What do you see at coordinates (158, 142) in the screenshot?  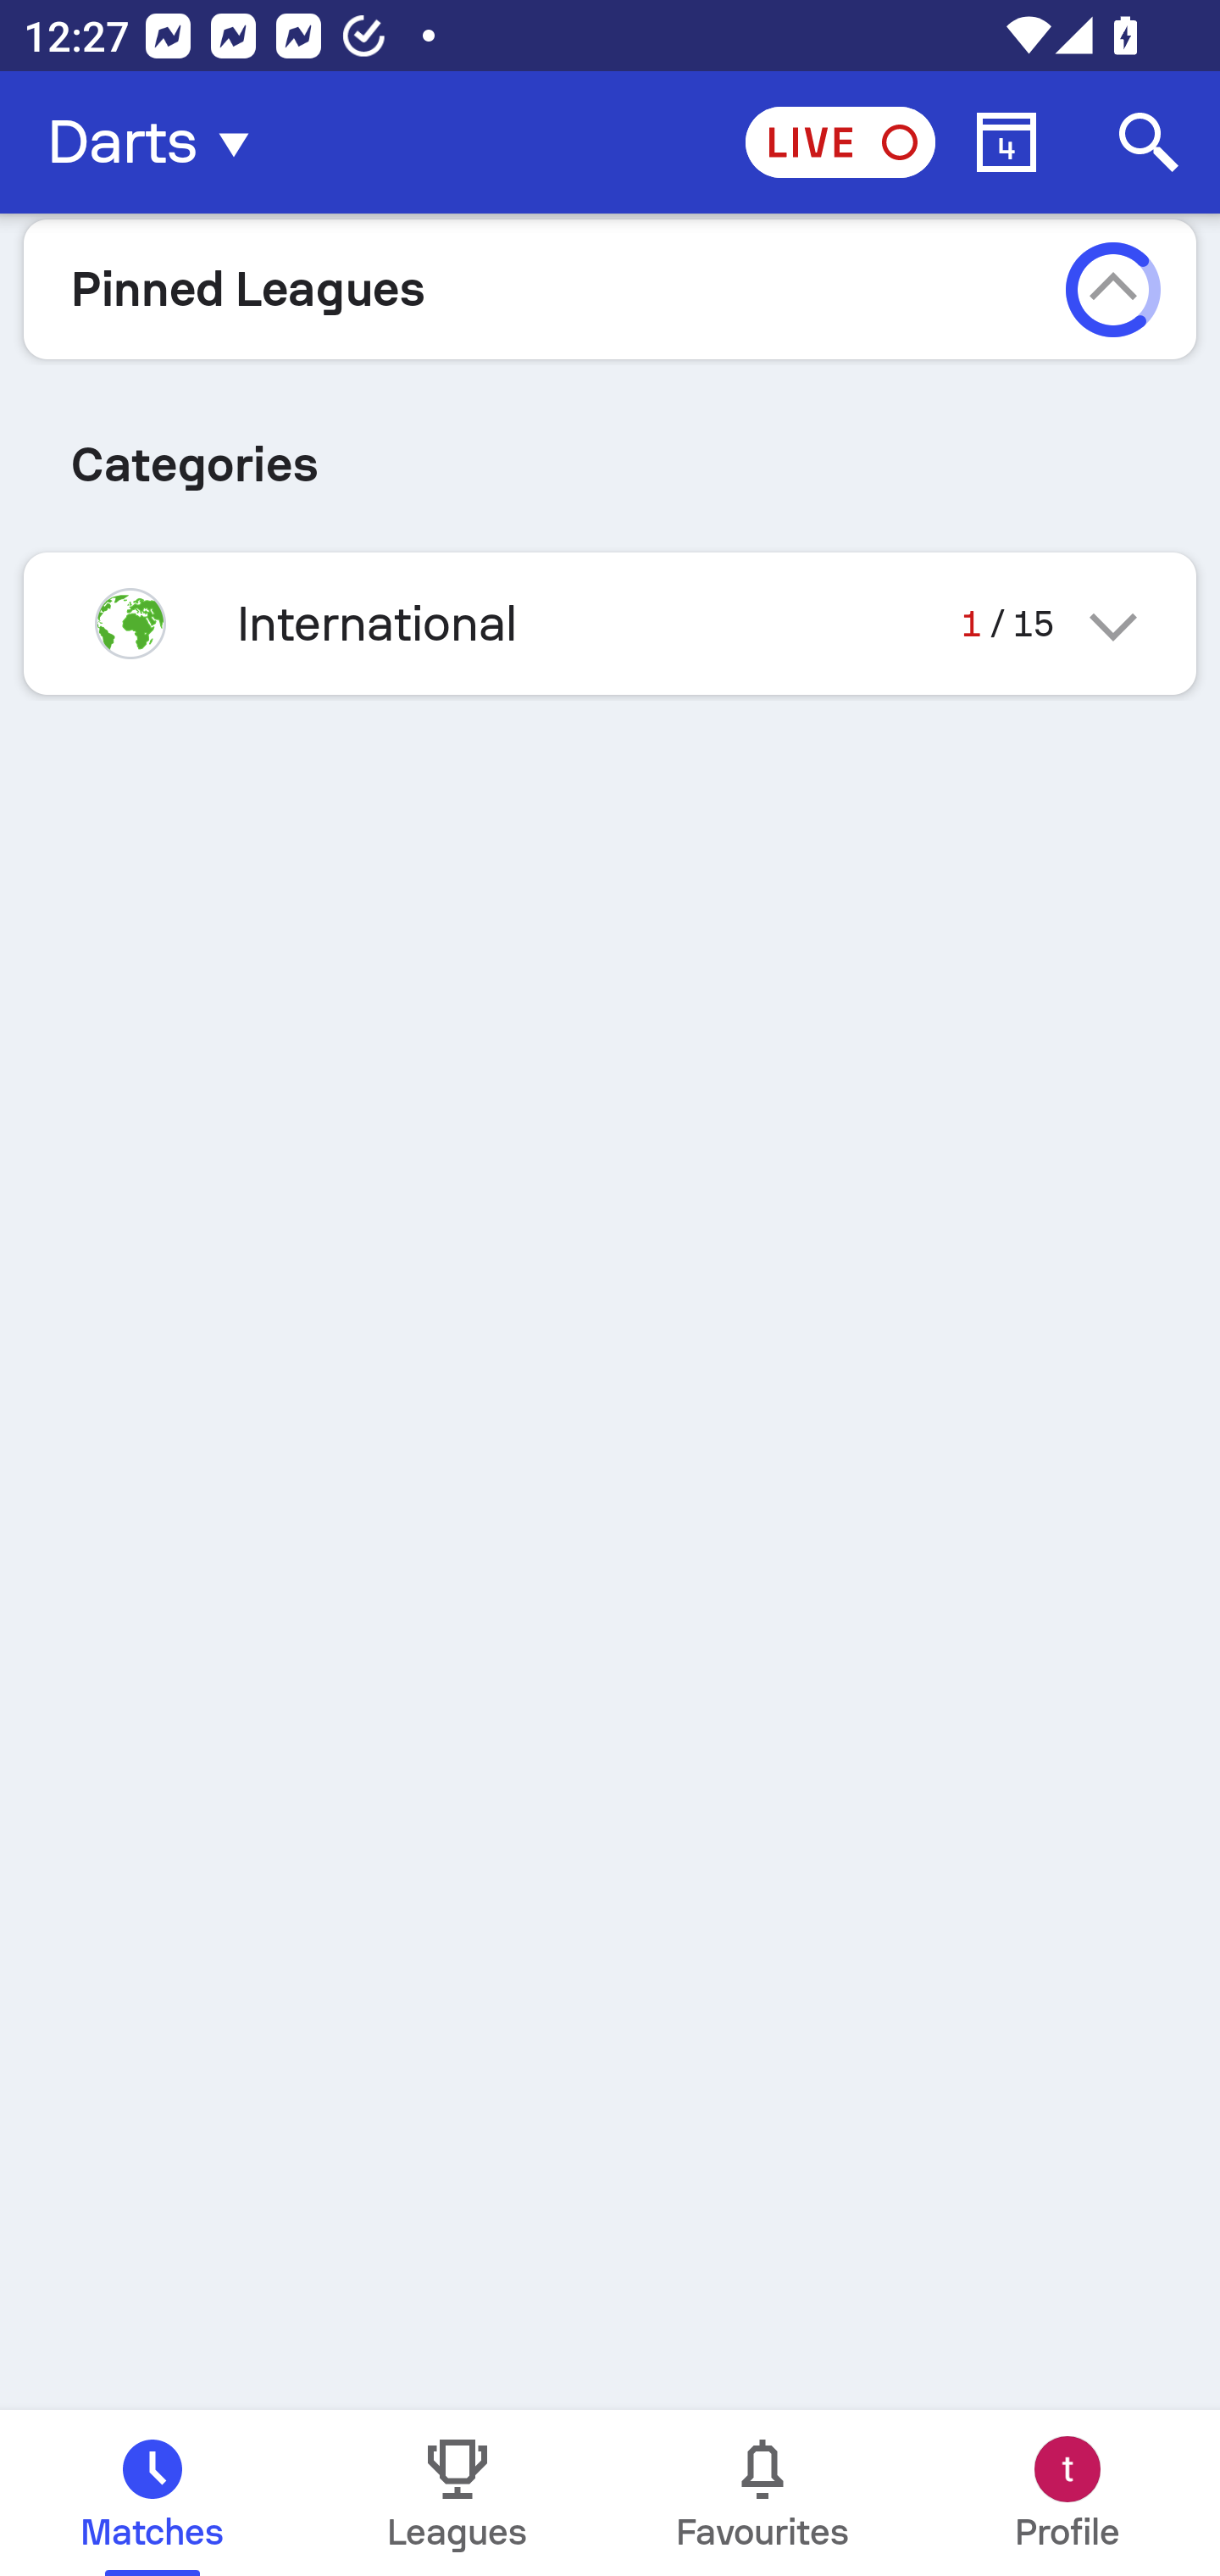 I see `Darts` at bounding box center [158, 142].